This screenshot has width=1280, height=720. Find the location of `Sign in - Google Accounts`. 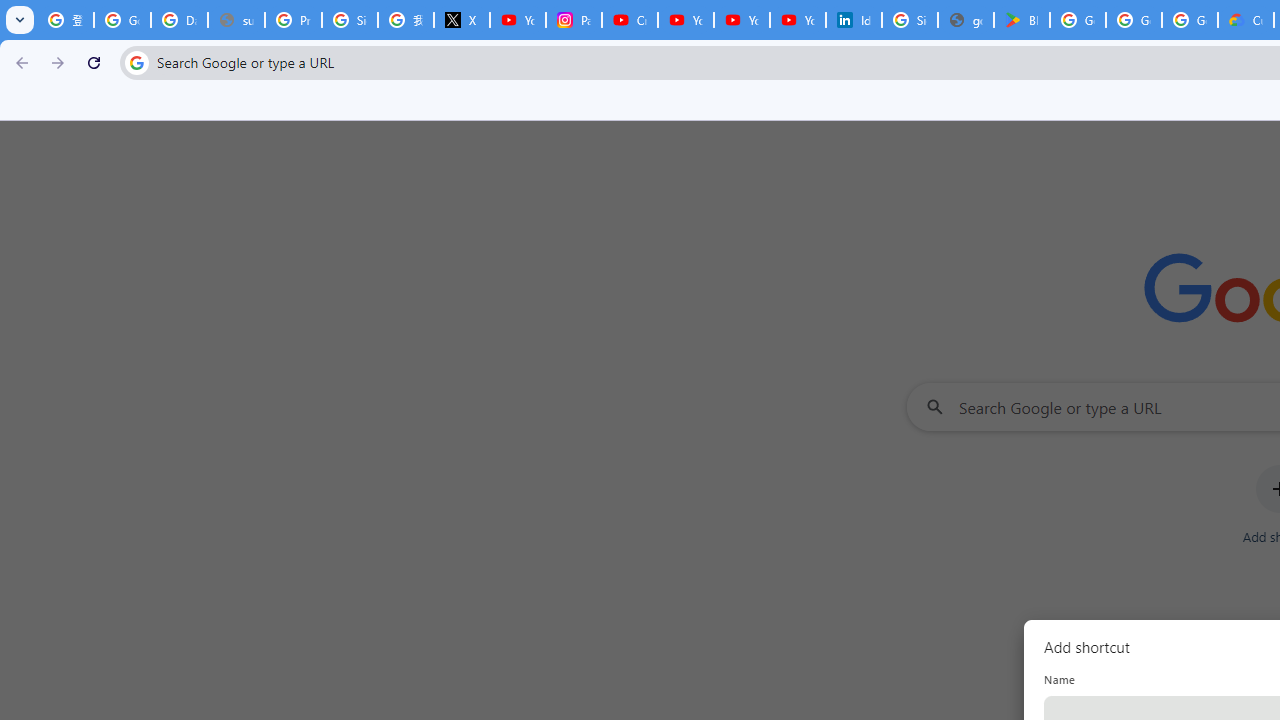

Sign in - Google Accounts is located at coordinates (350, 20).